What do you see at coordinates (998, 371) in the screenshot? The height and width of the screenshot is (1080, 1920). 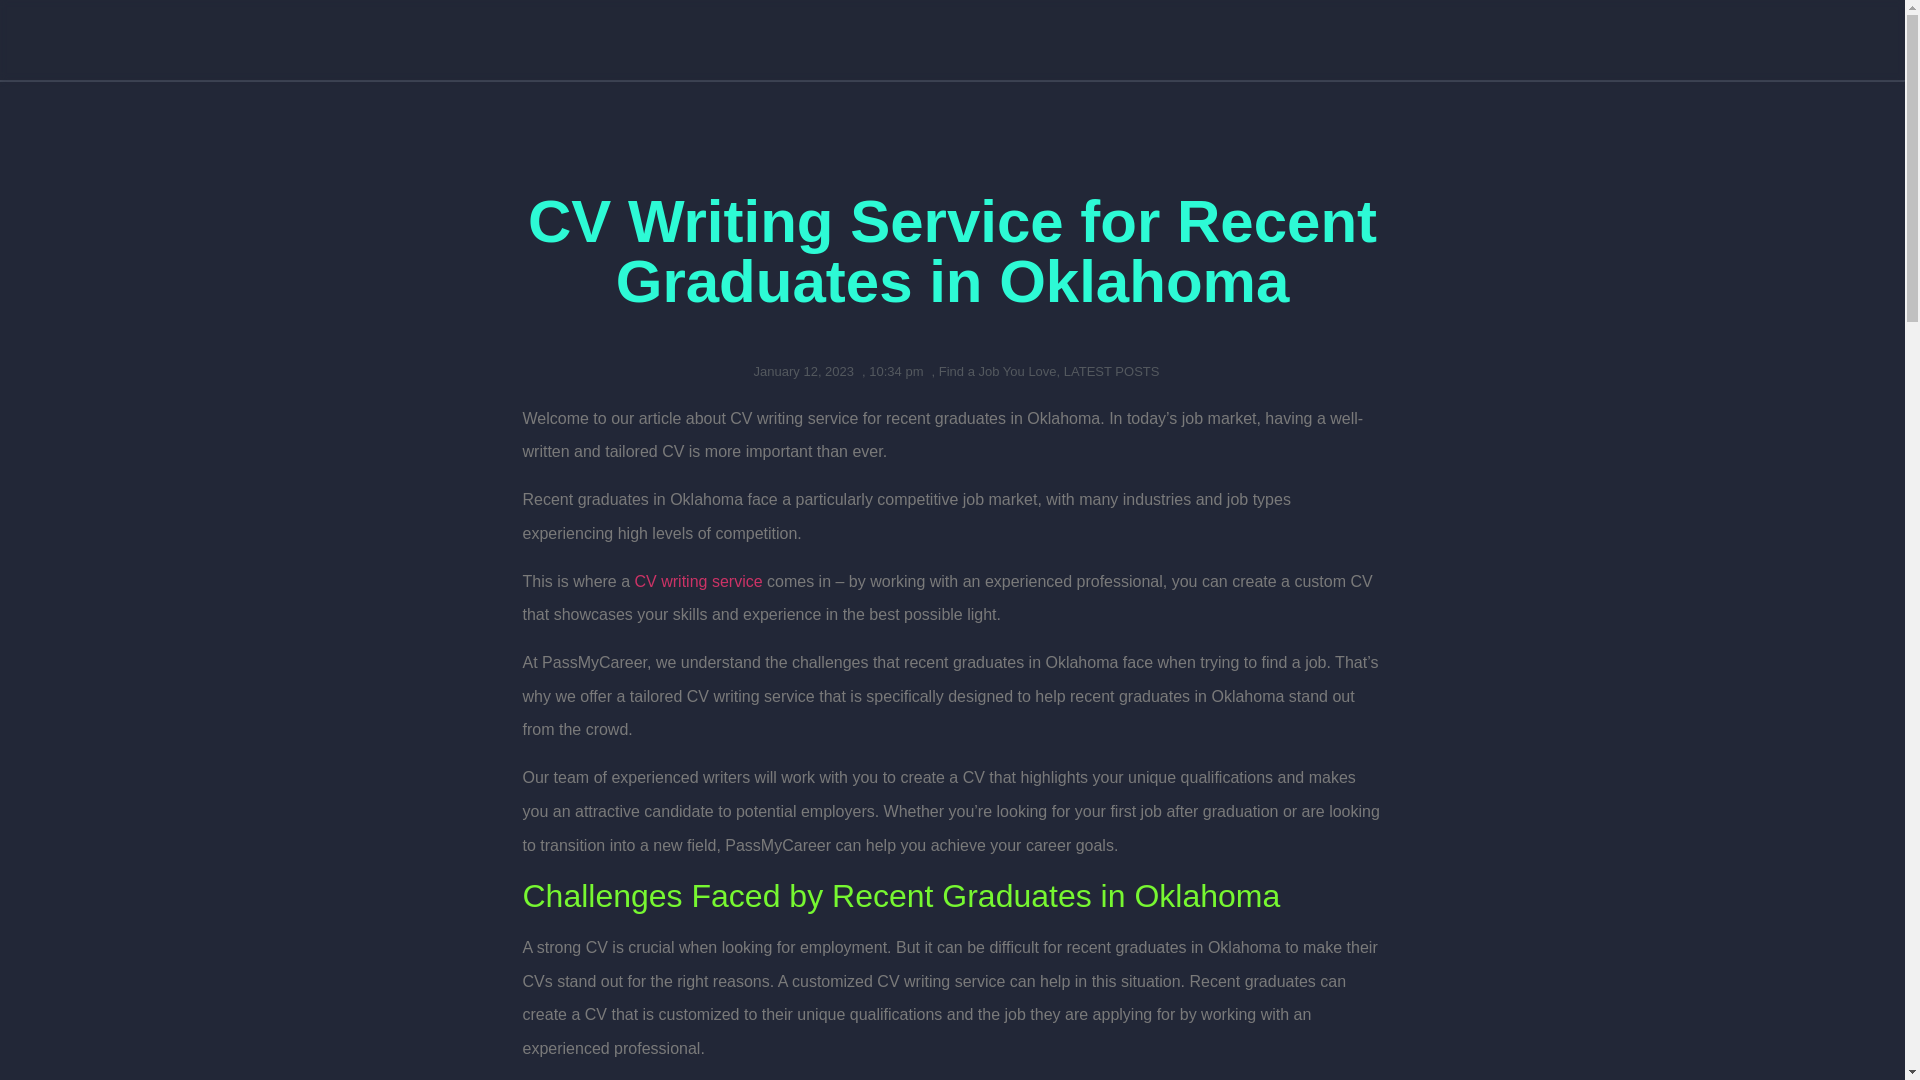 I see `Find a Job You Love` at bounding box center [998, 371].